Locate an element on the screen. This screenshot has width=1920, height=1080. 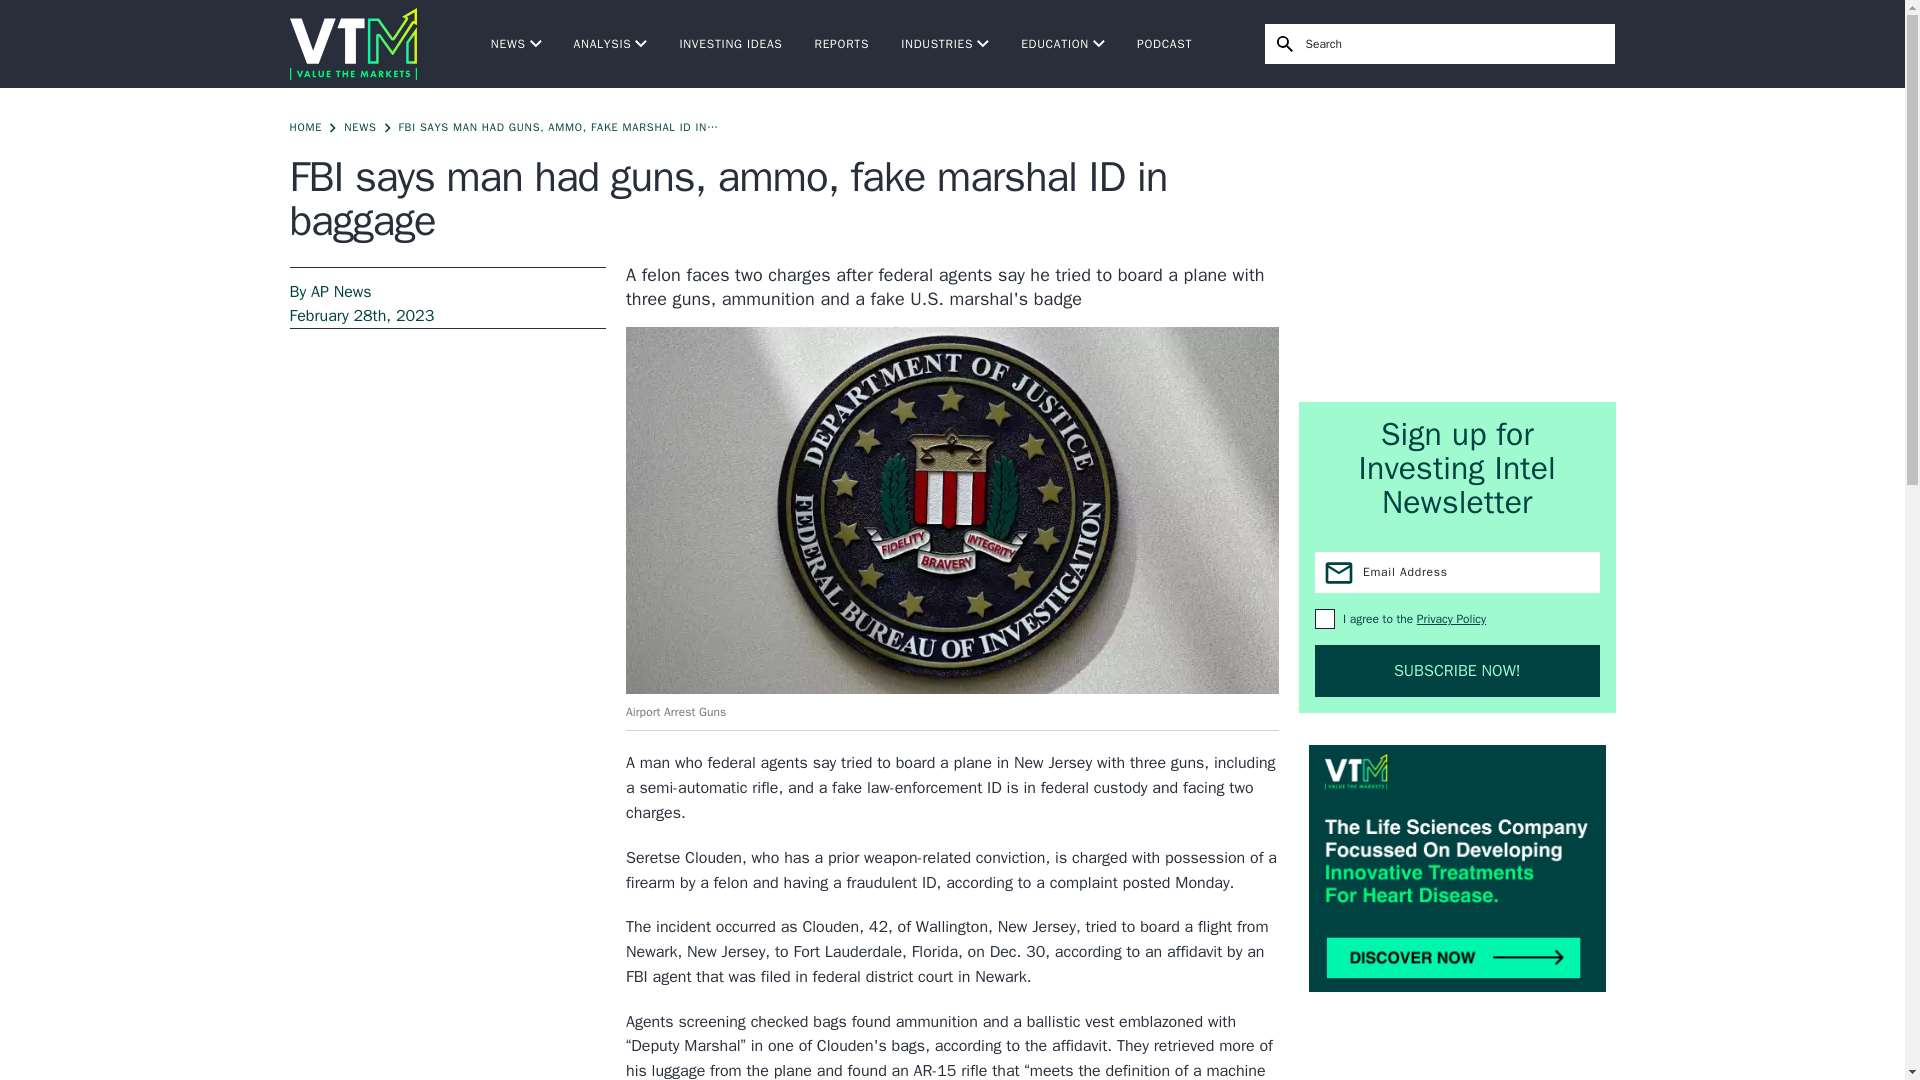
NEWS is located at coordinates (516, 44).